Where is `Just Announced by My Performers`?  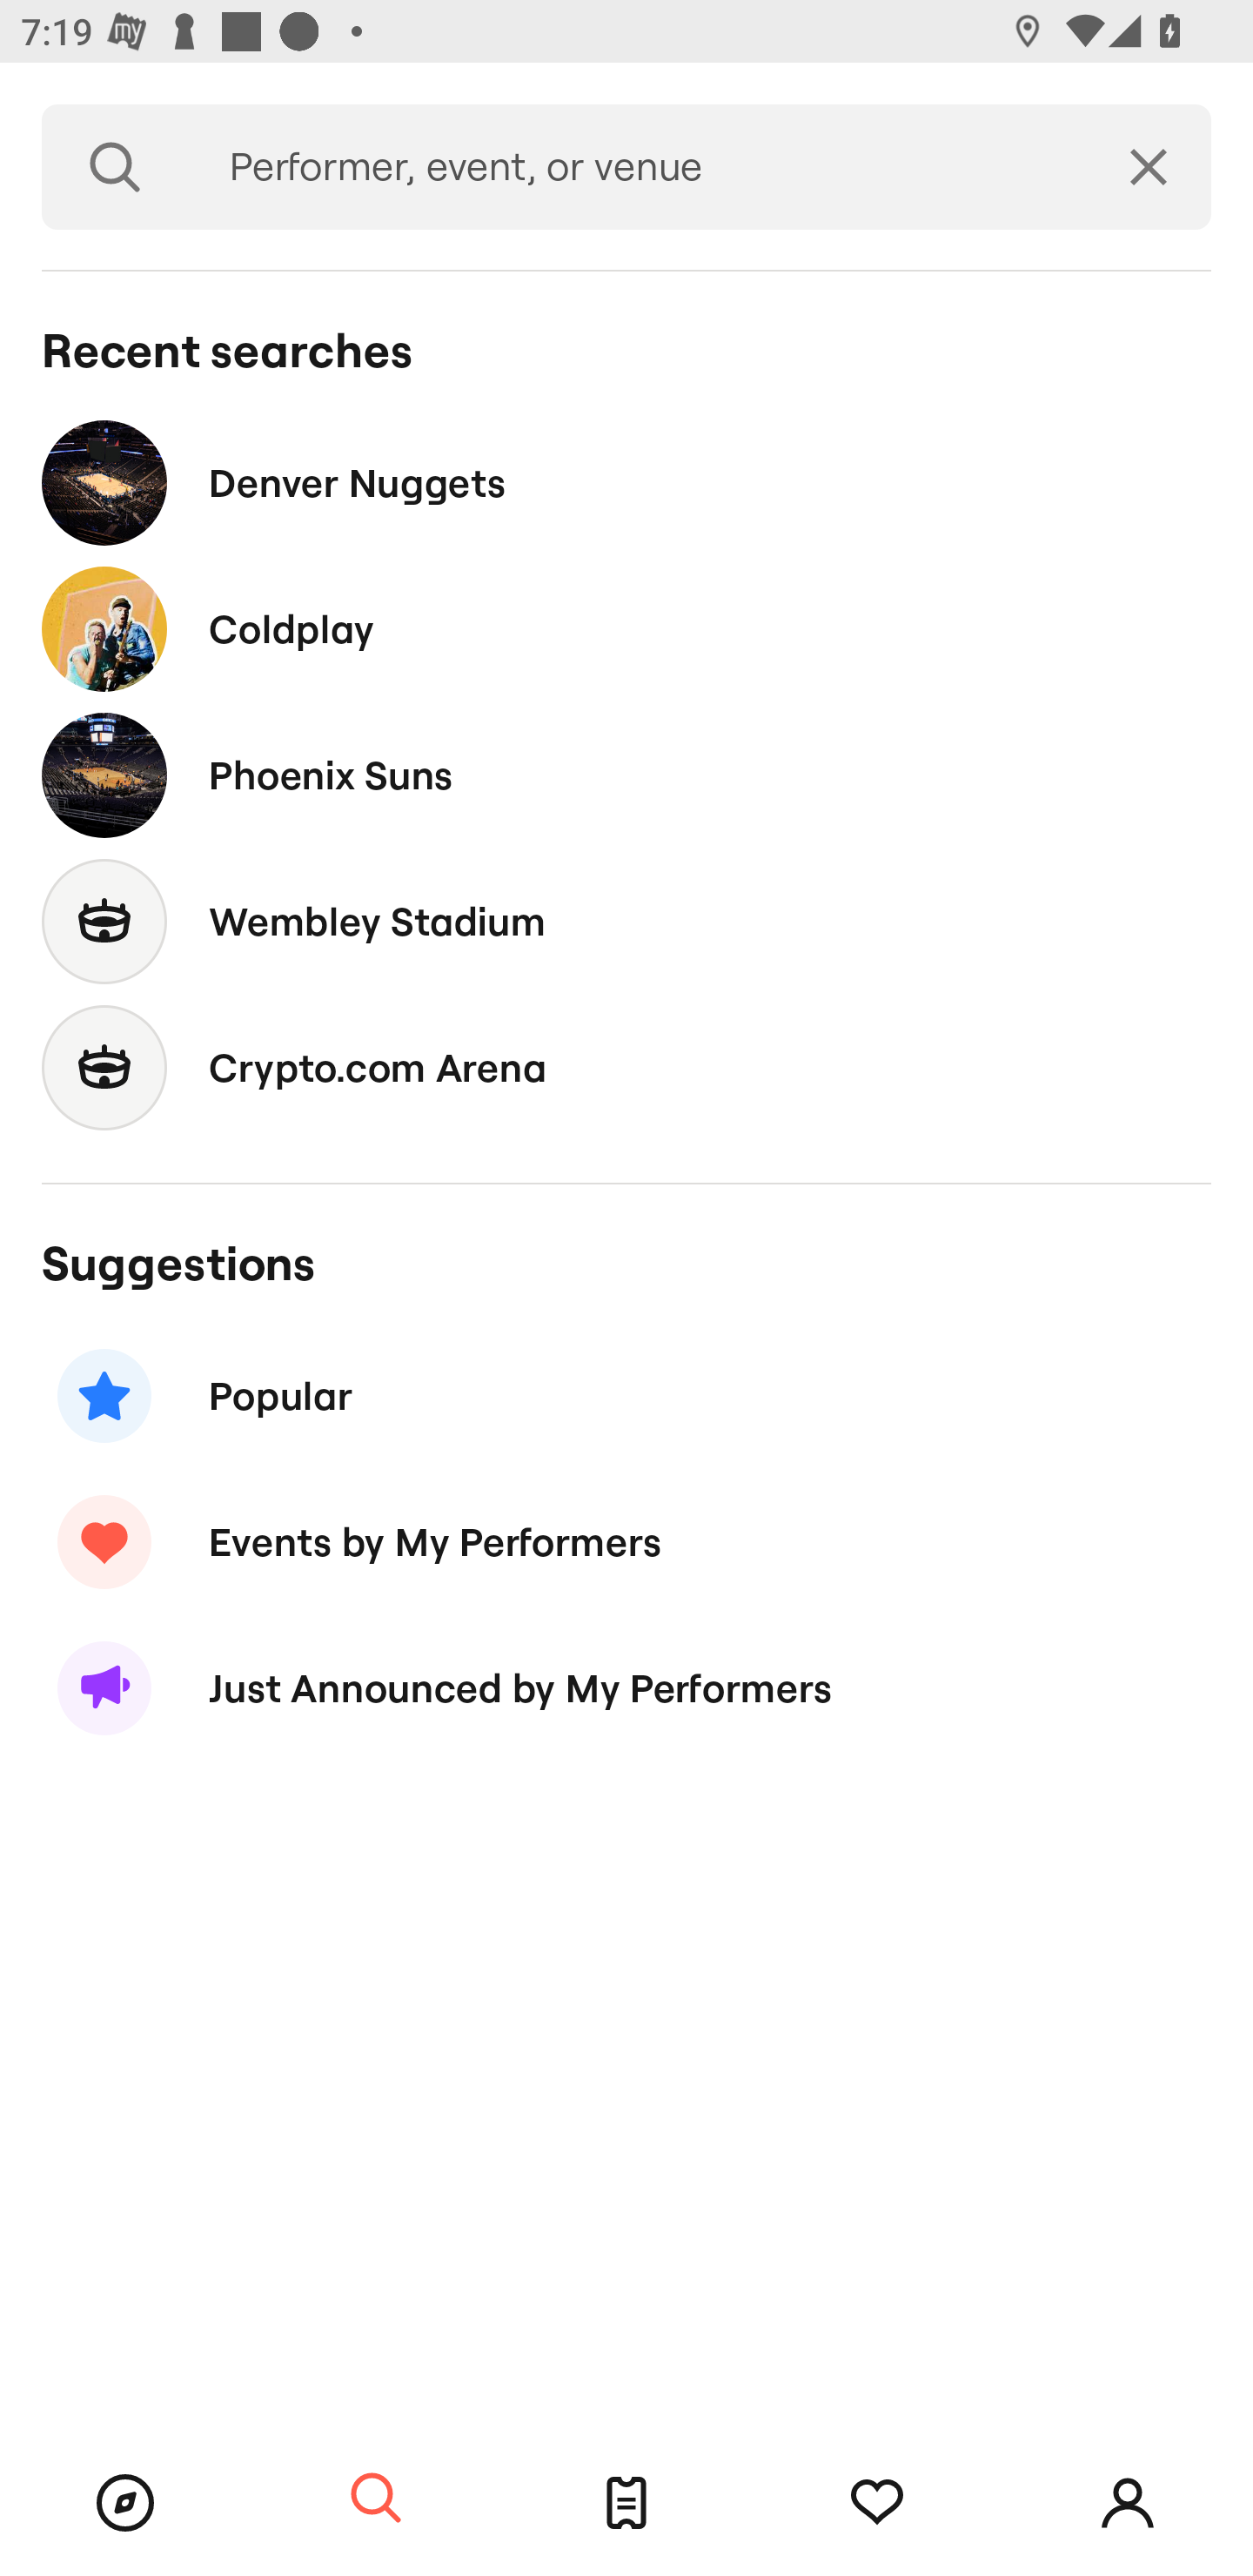 Just Announced by My Performers is located at coordinates (626, 1688).